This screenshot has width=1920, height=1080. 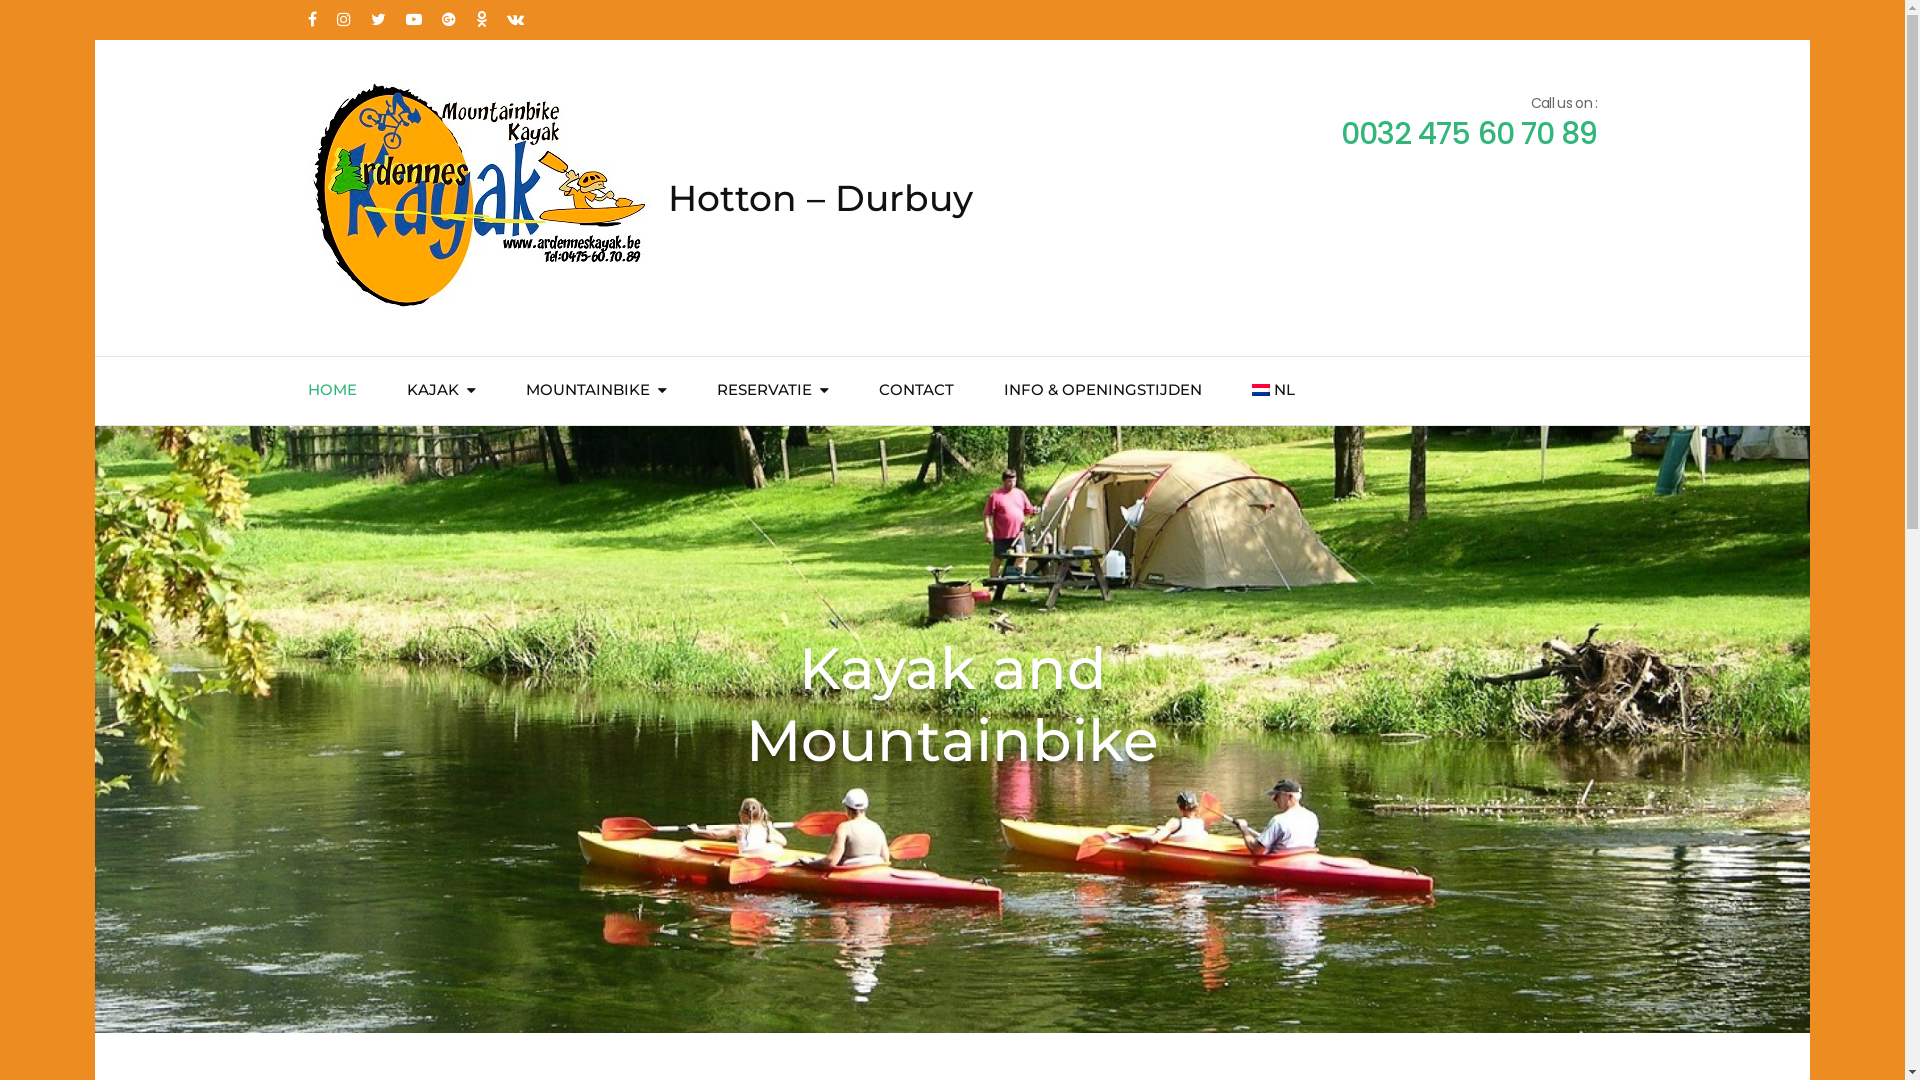 I want to click on 0032 475 60 70 89, so click(x=1470, y=134).